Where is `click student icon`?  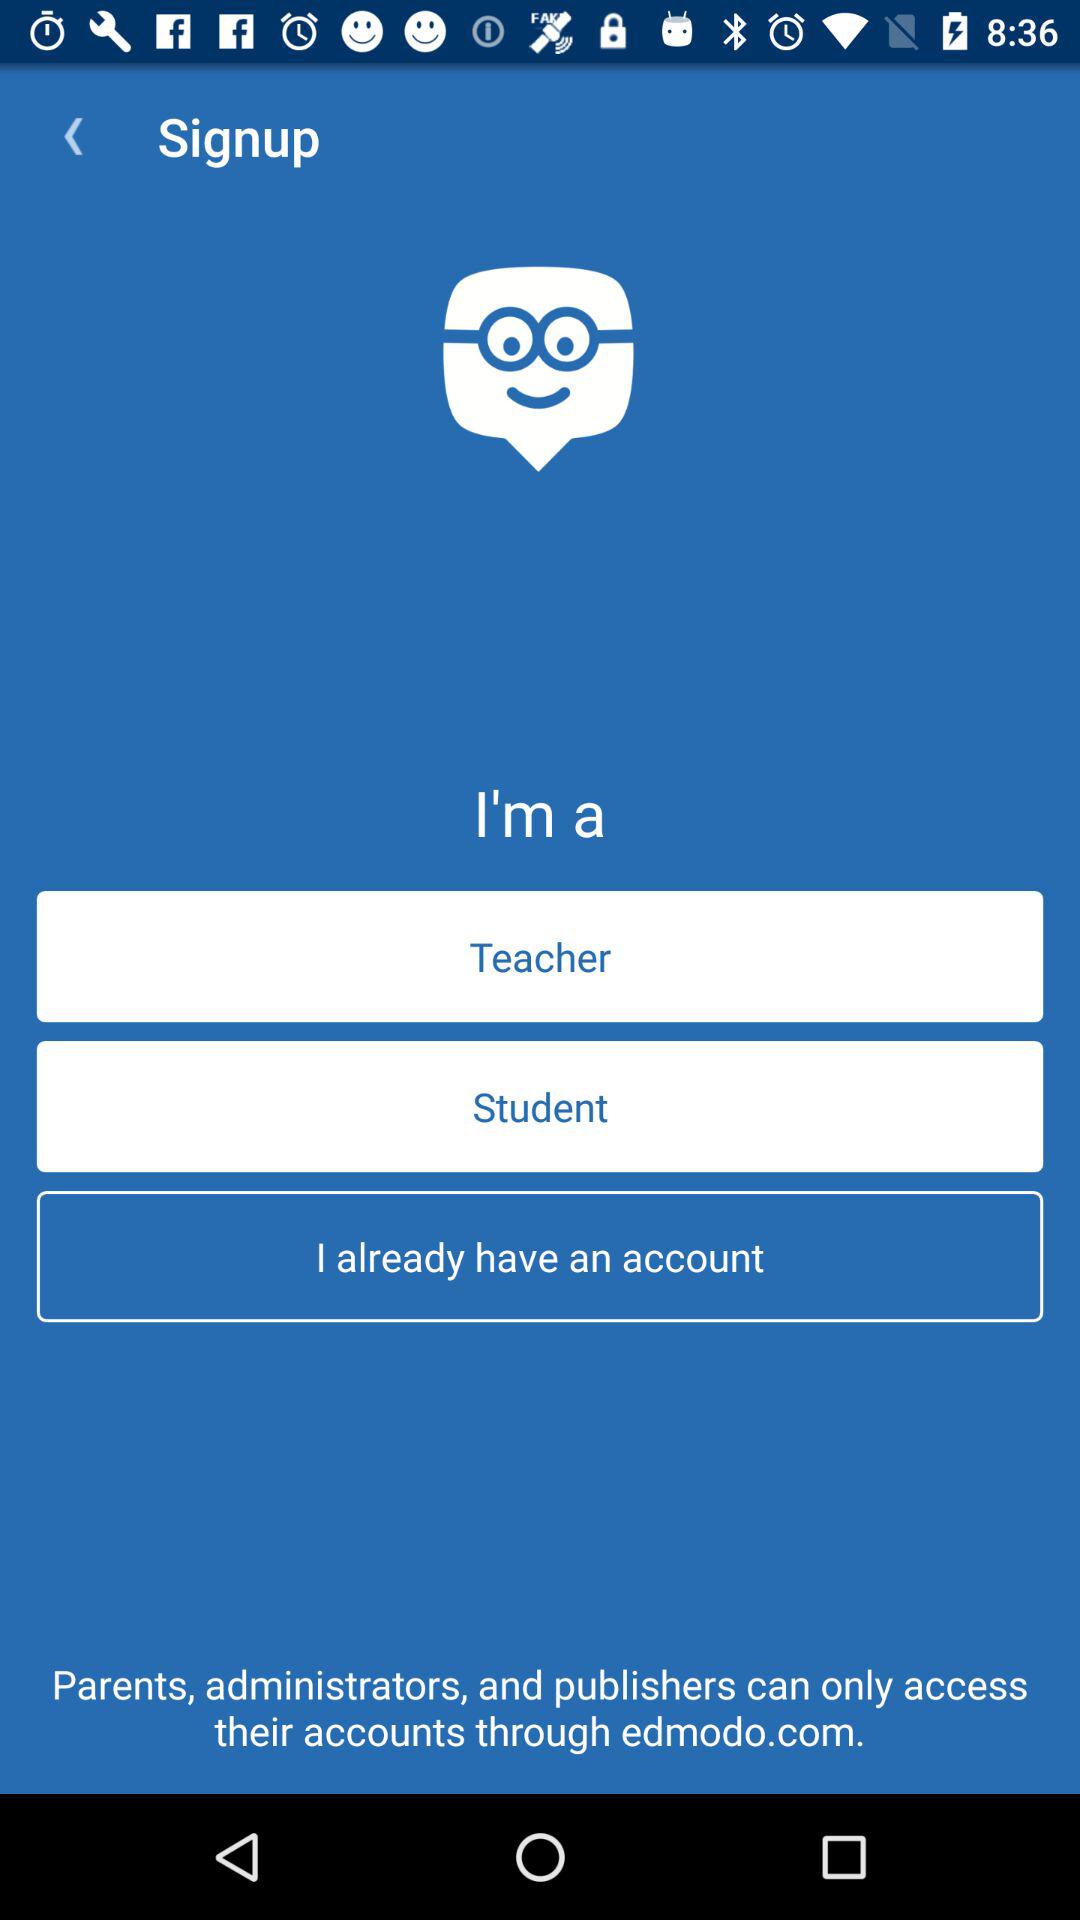
click student icon is located at coordinates (540, 1106).